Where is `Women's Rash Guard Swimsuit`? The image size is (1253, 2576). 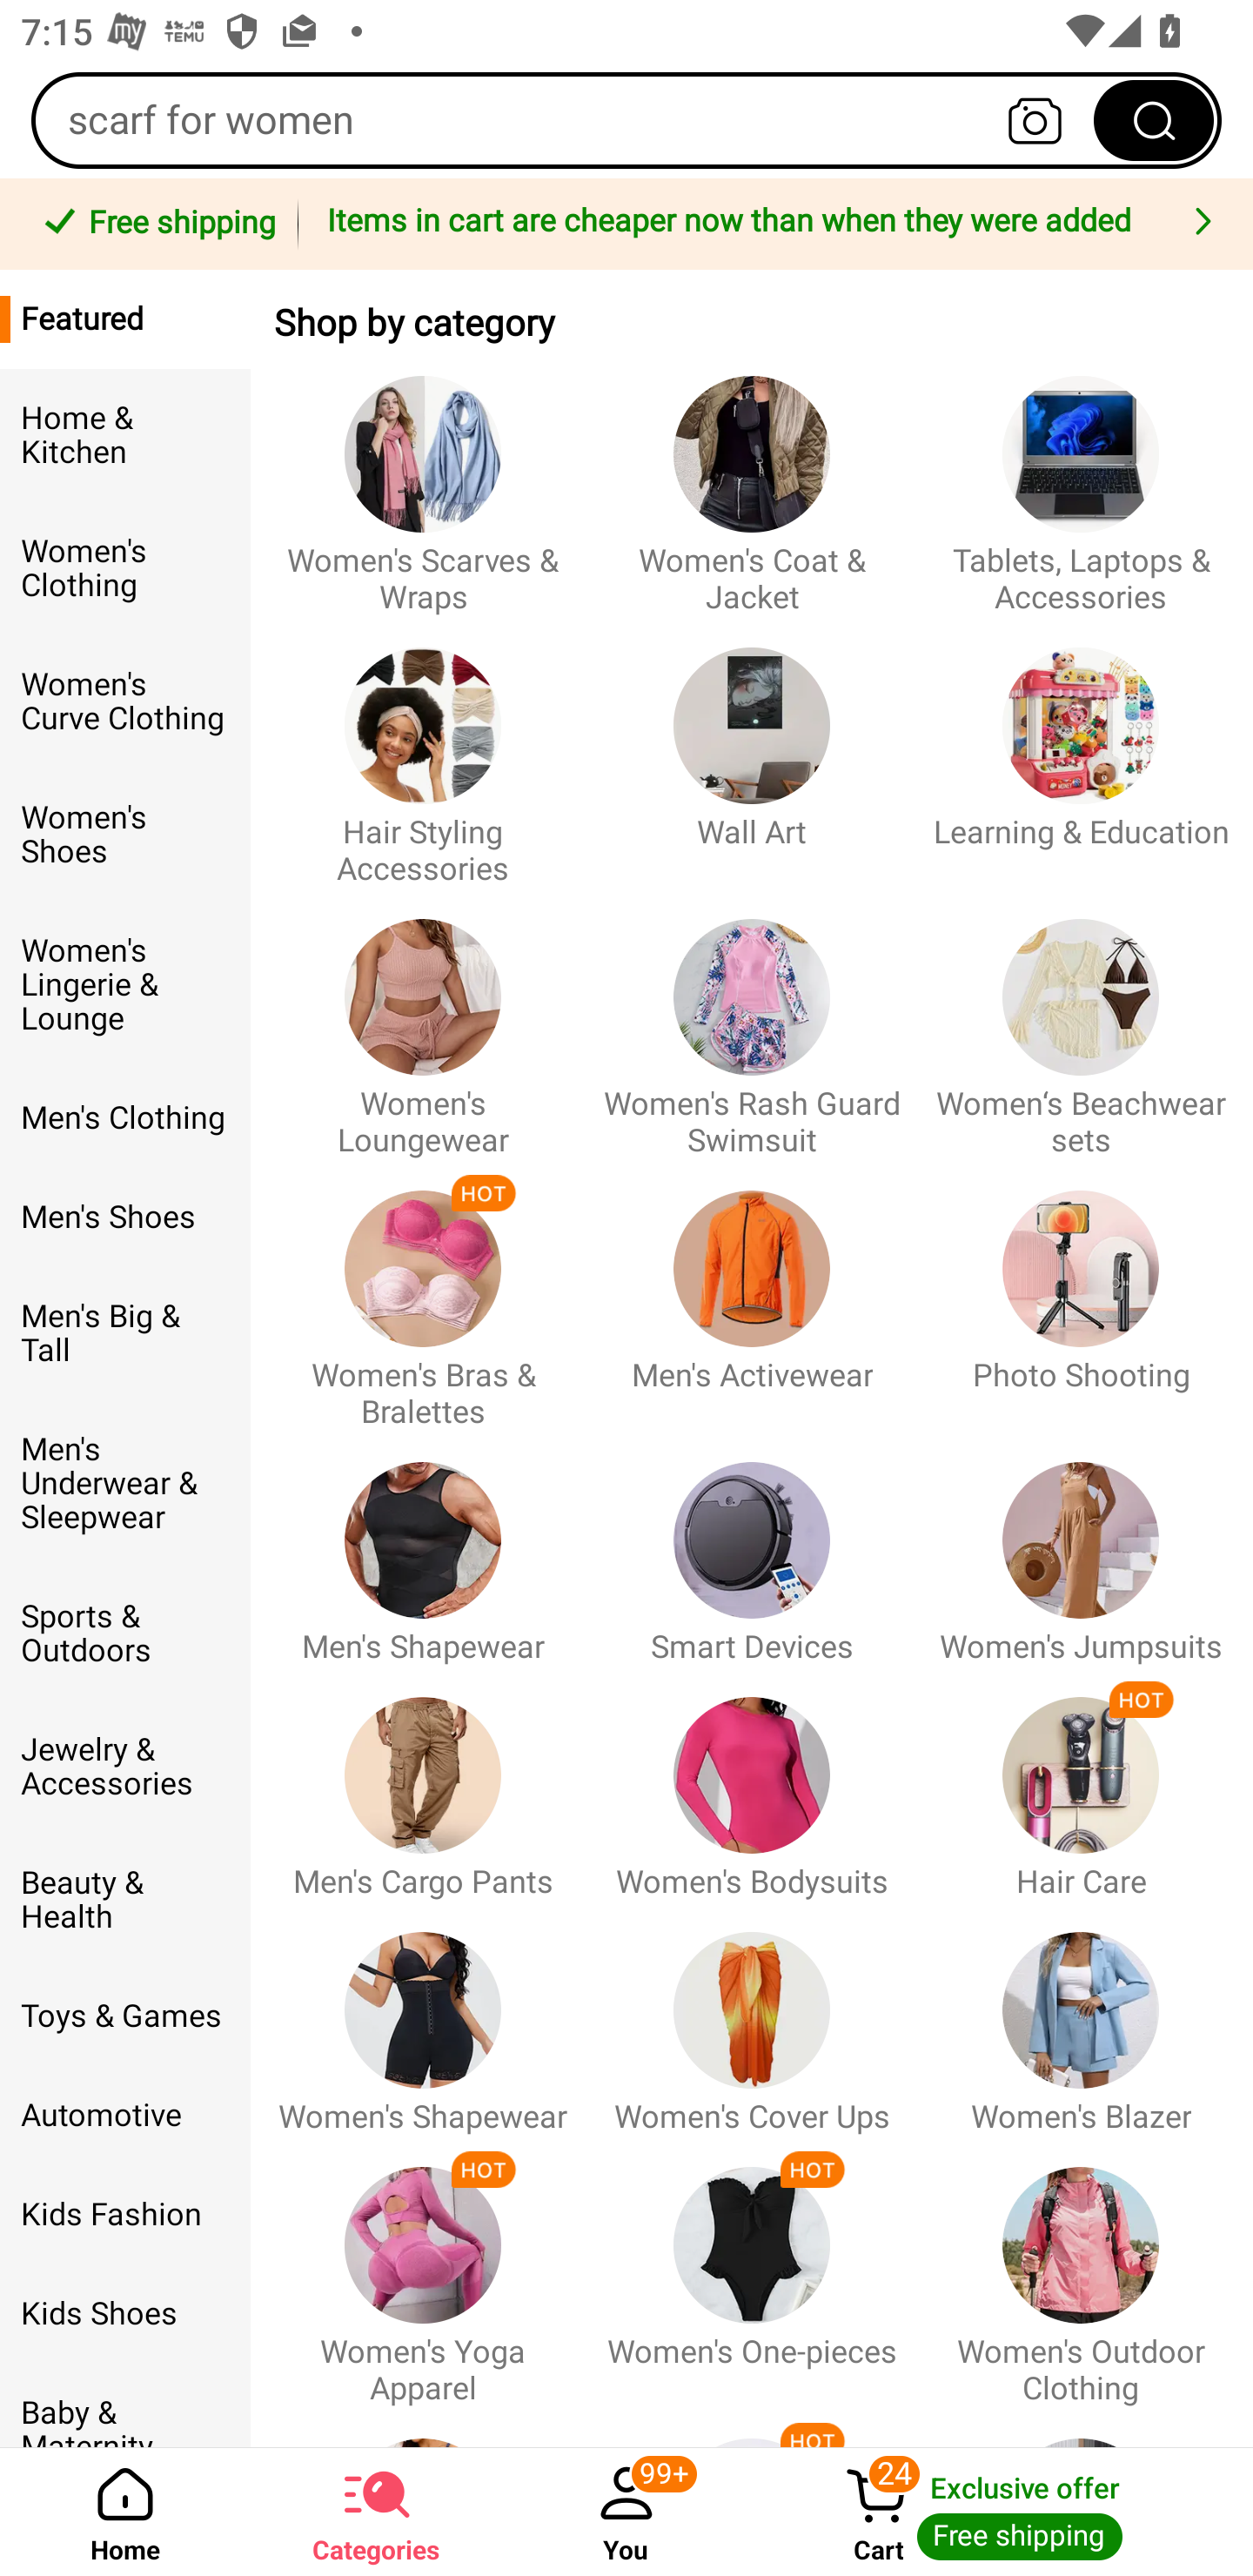
Women's Rash Guard Swimsuit is located at coordinates (752, 1023).